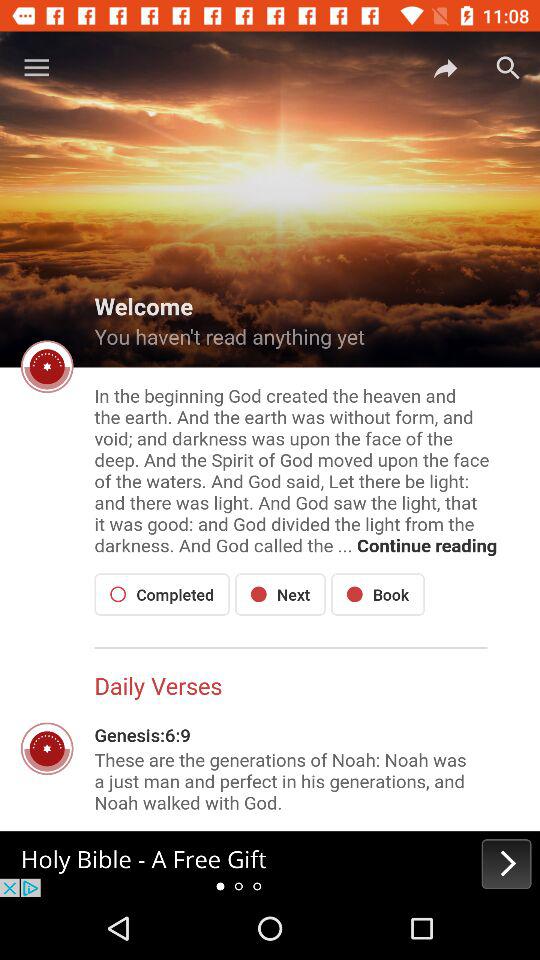 This screenshot has height=960, width=540. Describe the element at coordinates (270, 864) in the screenshot. I see `go to advertisement website` at that location.